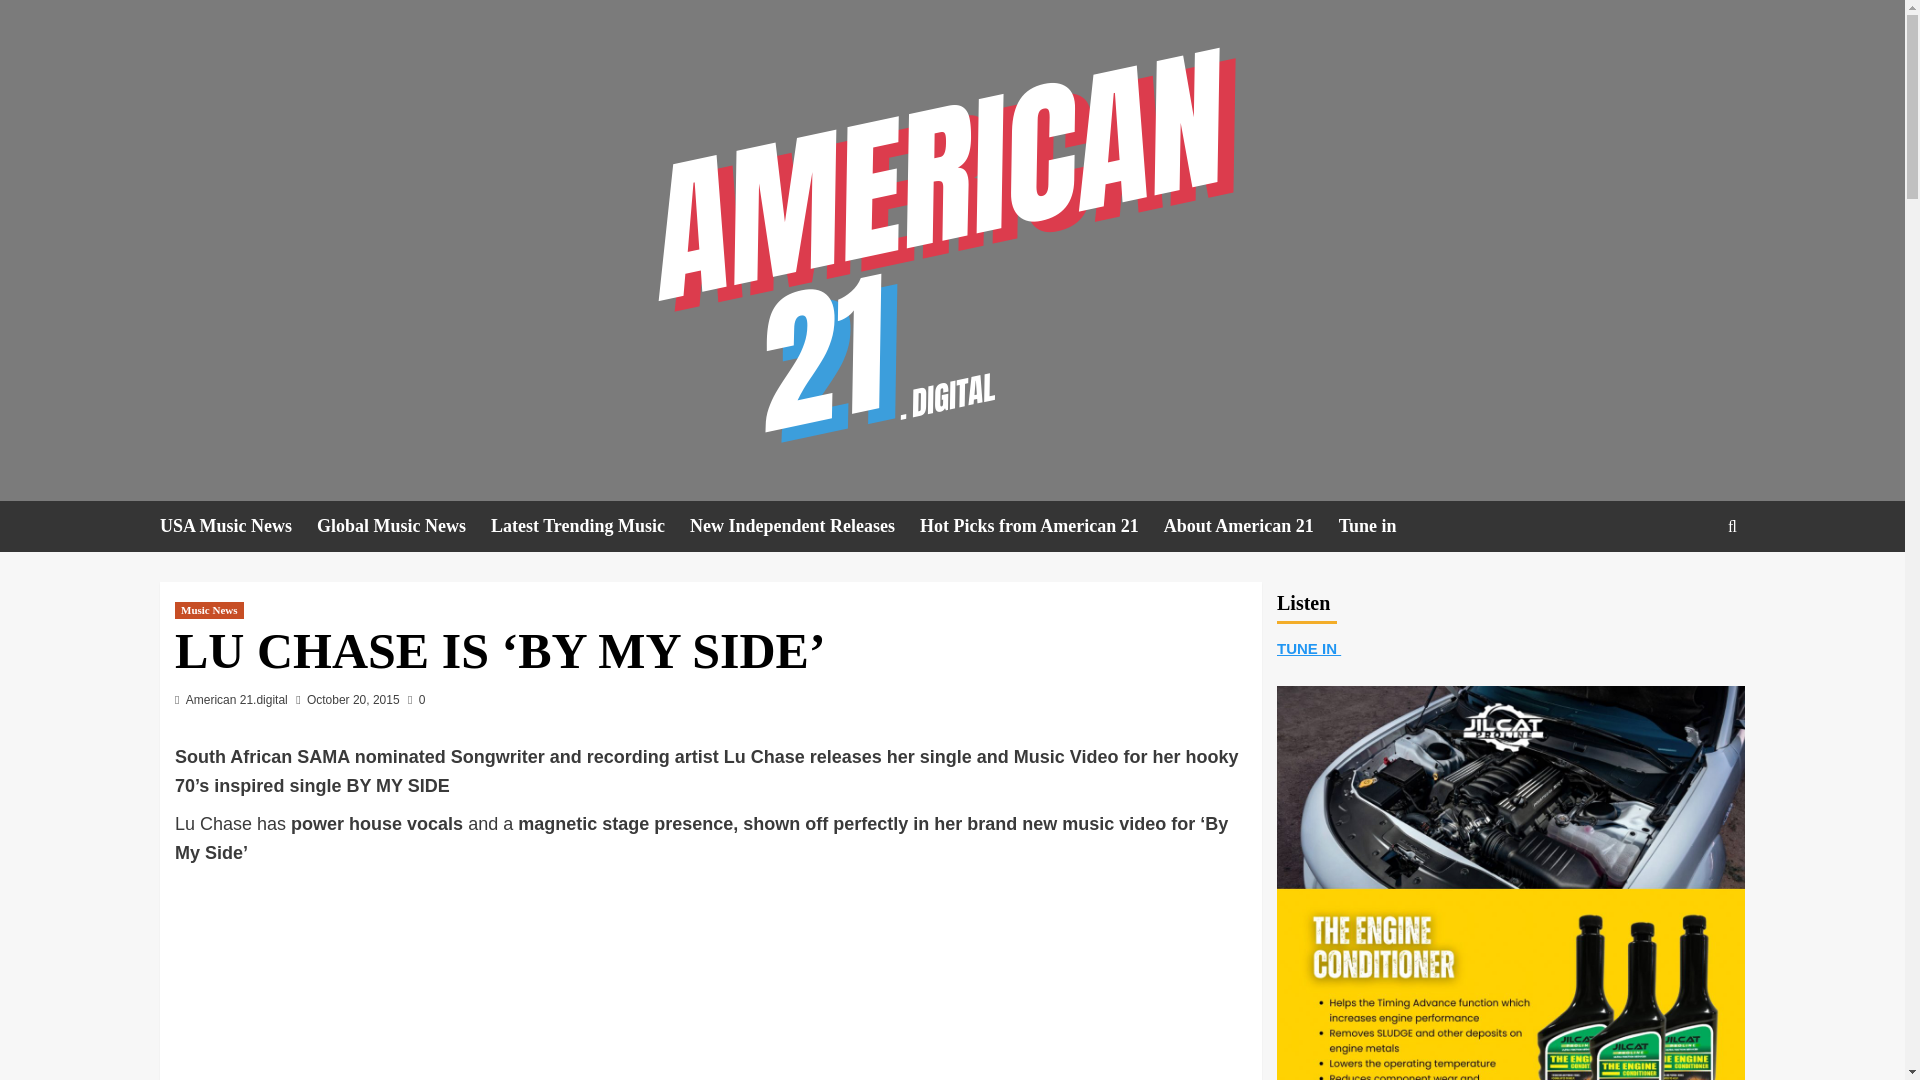 The width and height of the screenshot is (1920, 1080). Describe the element at coordinates (1250, 526) in the screenshot. I see `About American 21` at that location.